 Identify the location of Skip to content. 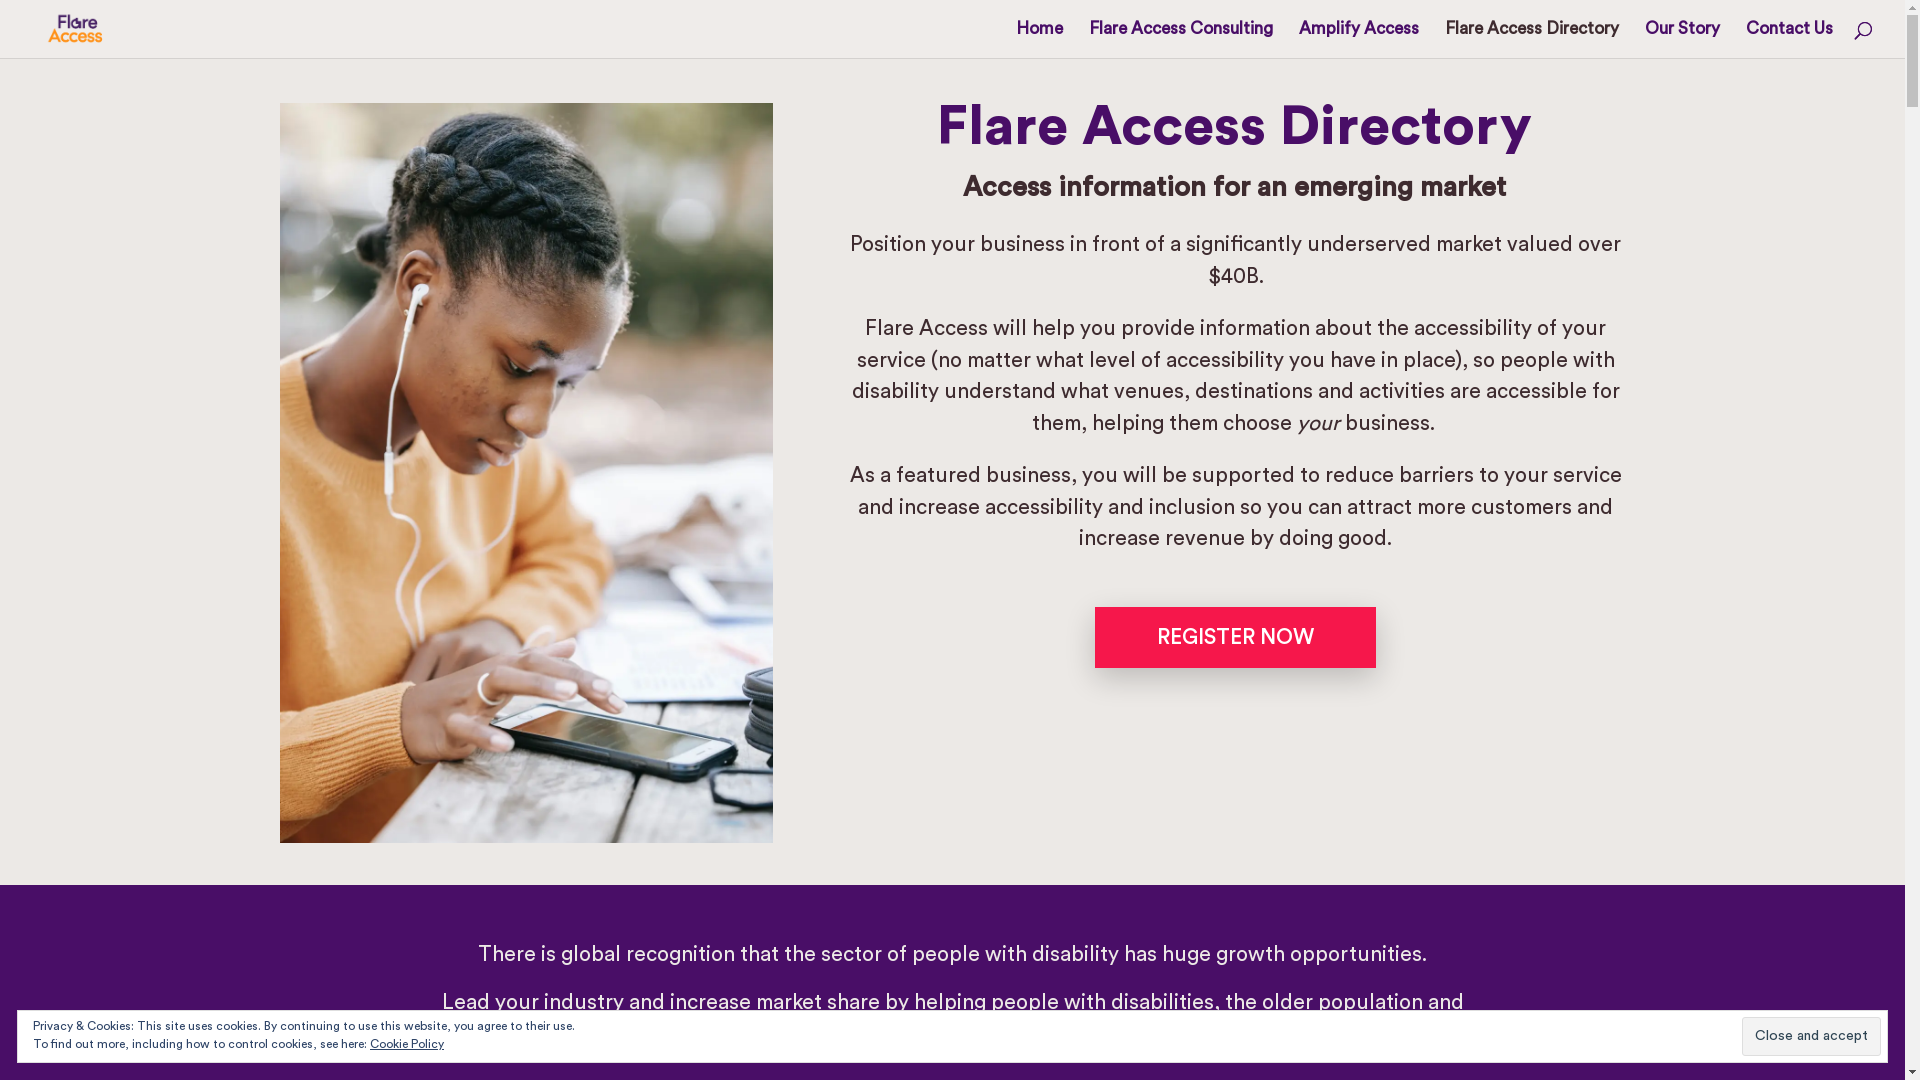
(0, 0).